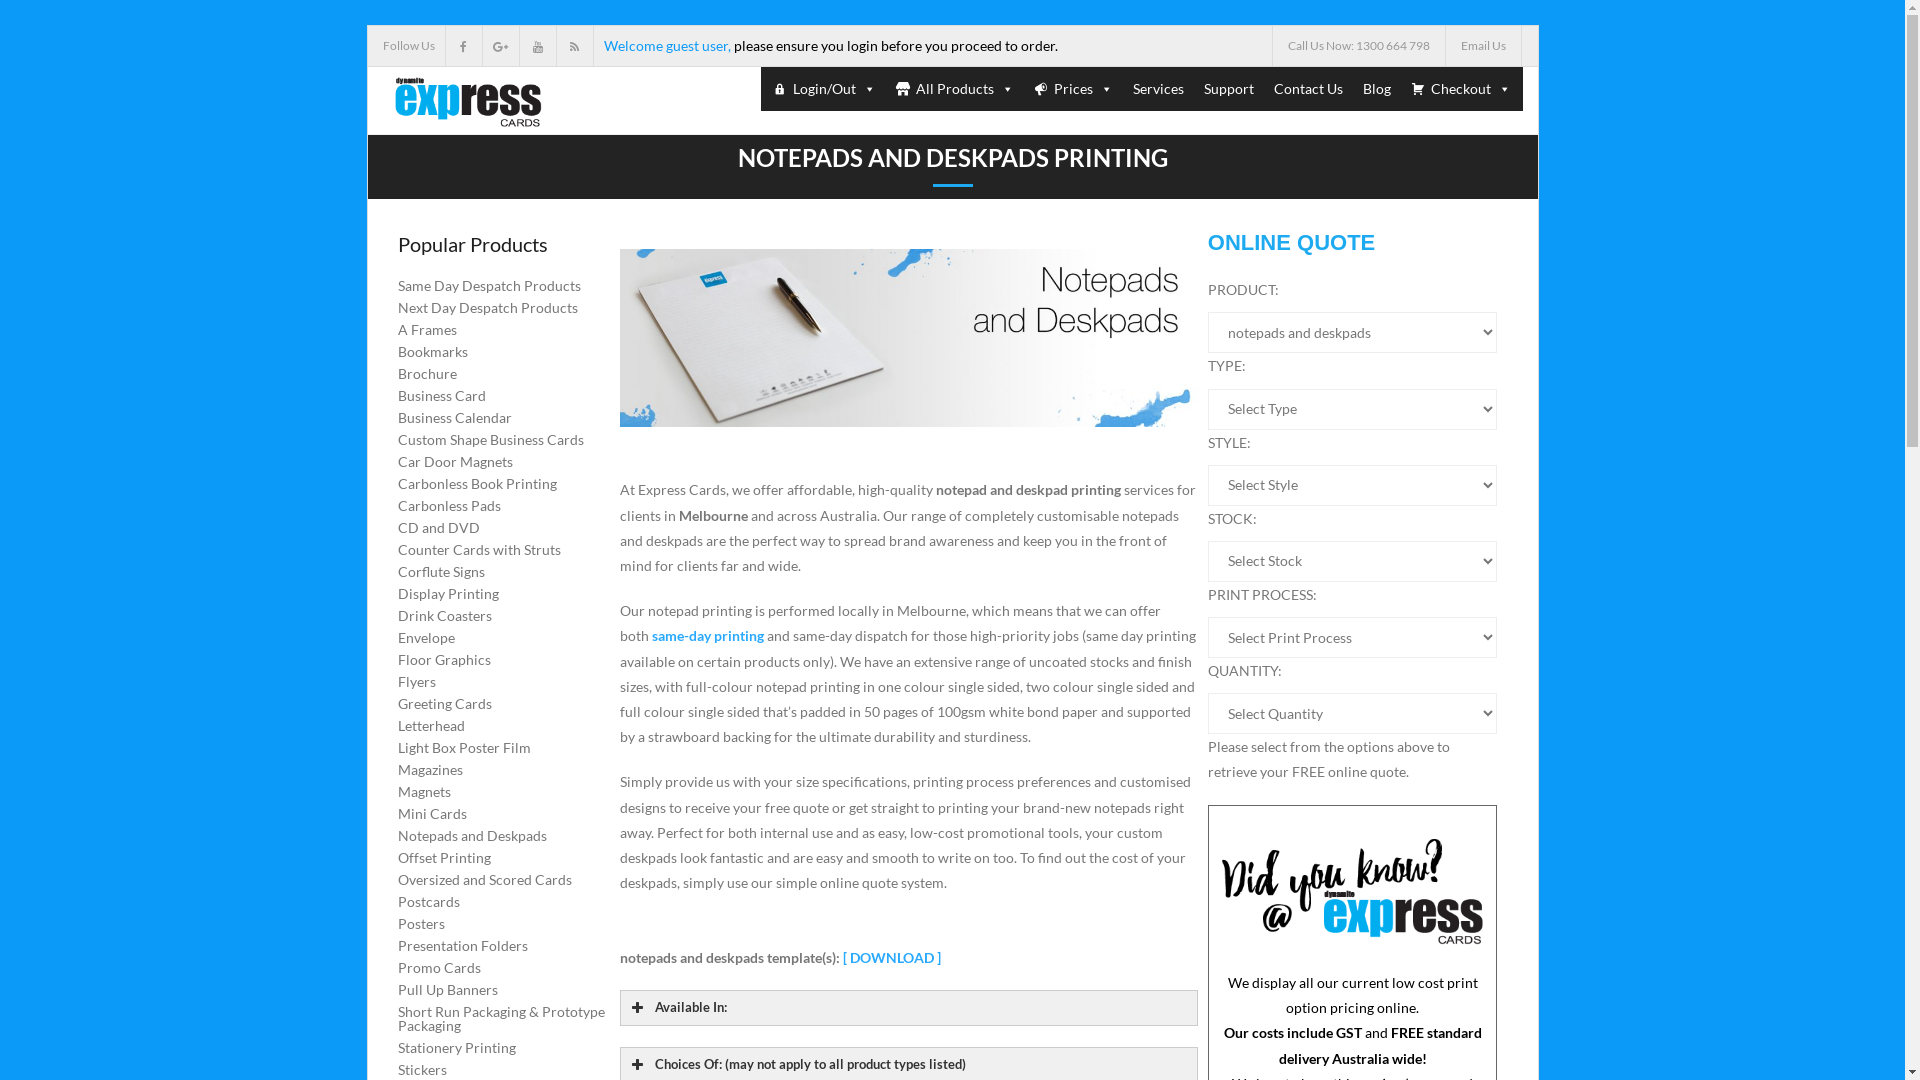 The image size is (1920, 1080). Describe the element at coordinates (432, 726) in the screenshot. I see `Letterhead` at that location.